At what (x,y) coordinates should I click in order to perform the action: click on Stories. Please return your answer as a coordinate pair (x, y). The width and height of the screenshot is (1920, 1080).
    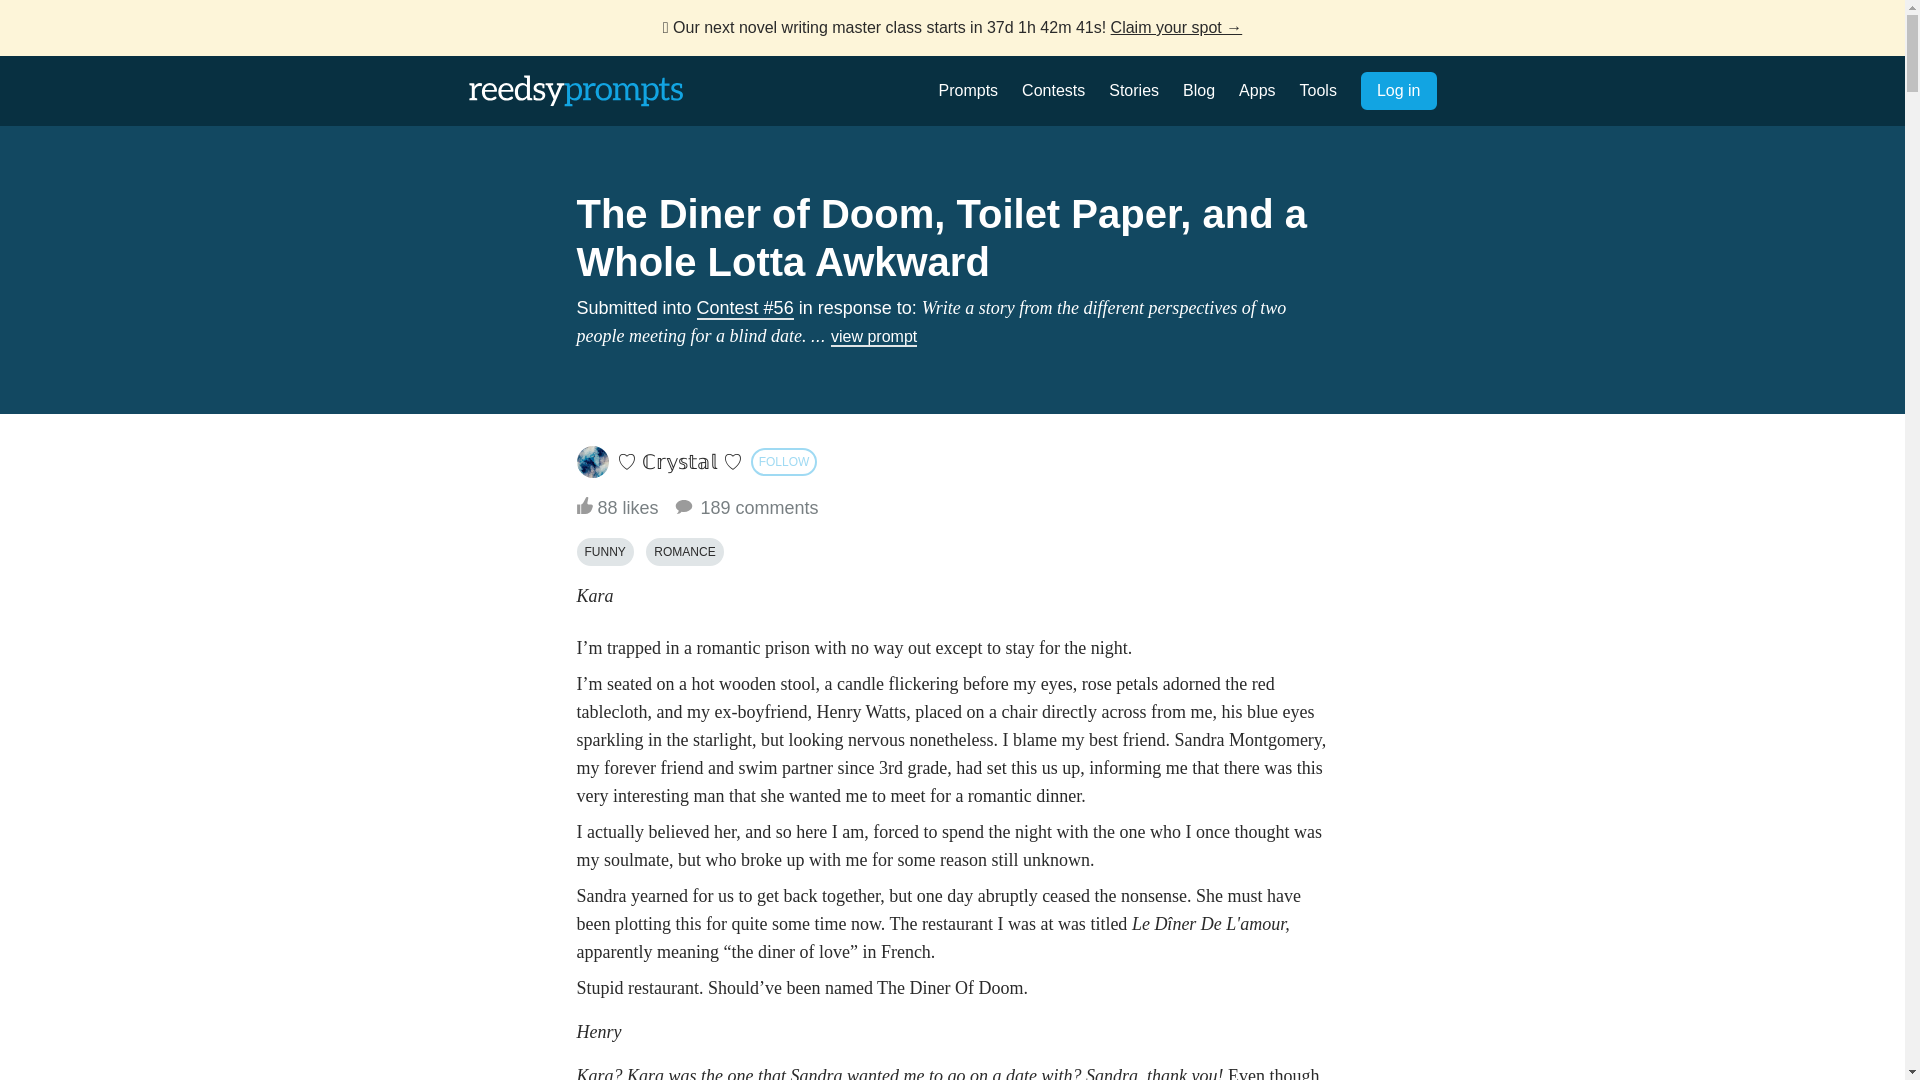
    Looking at the image, I should click on (1134, 90).